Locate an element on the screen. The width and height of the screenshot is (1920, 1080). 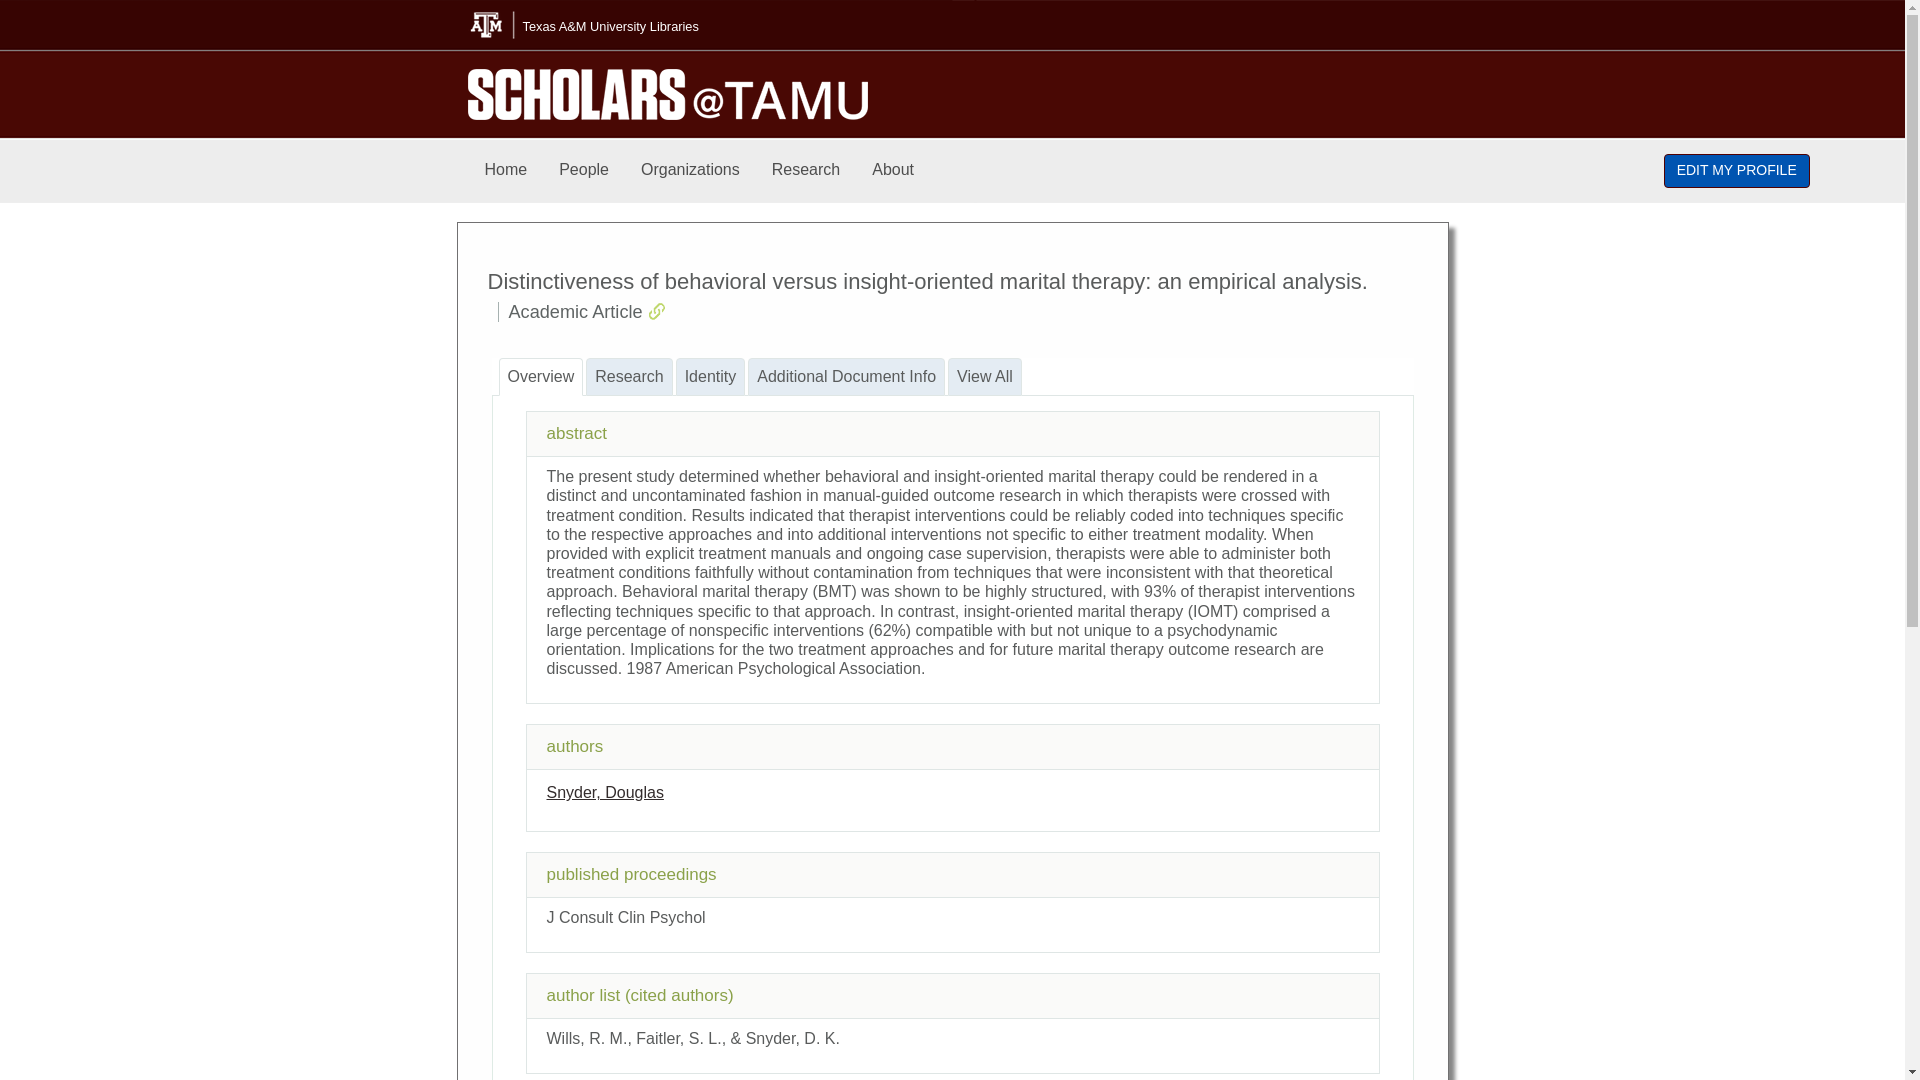
Snyder, Douglas is located at coordinates (604, 792).